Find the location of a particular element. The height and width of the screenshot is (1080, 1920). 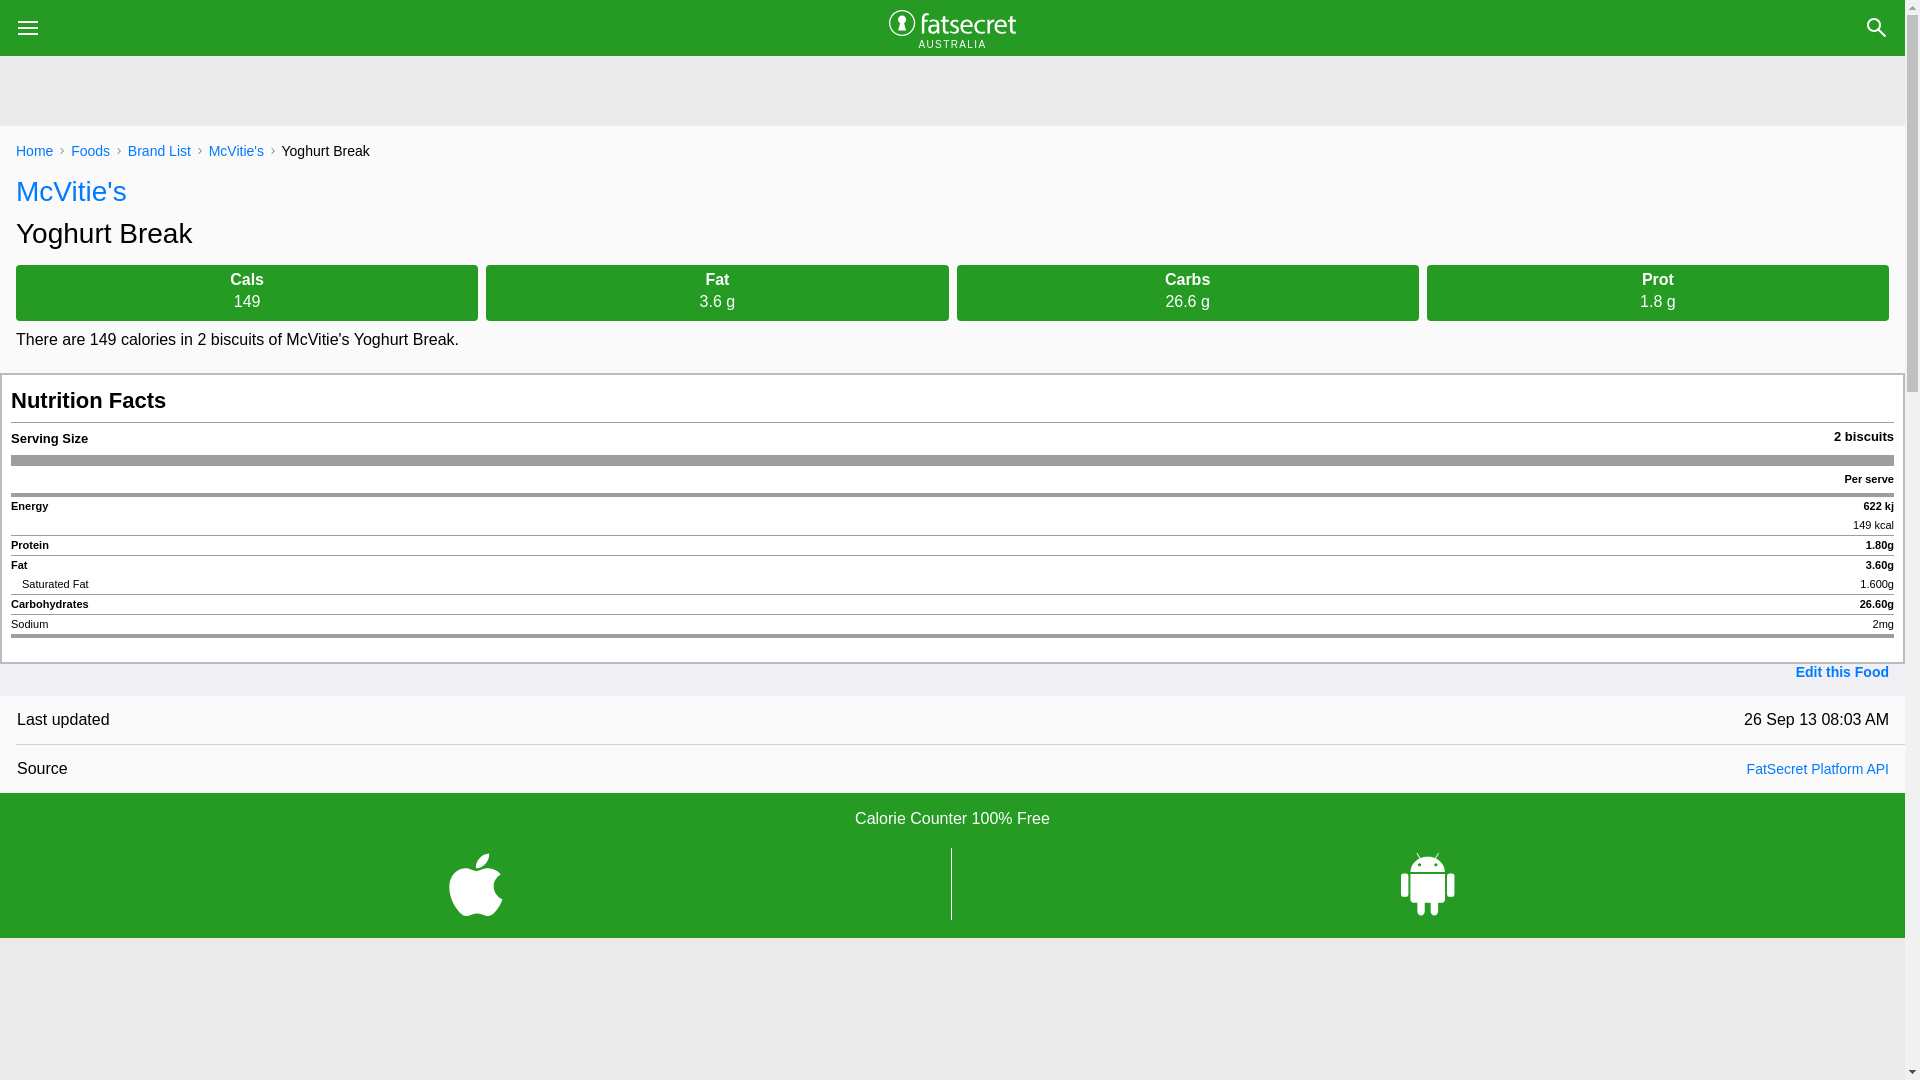

Foods is located at coordinates (90, 151).